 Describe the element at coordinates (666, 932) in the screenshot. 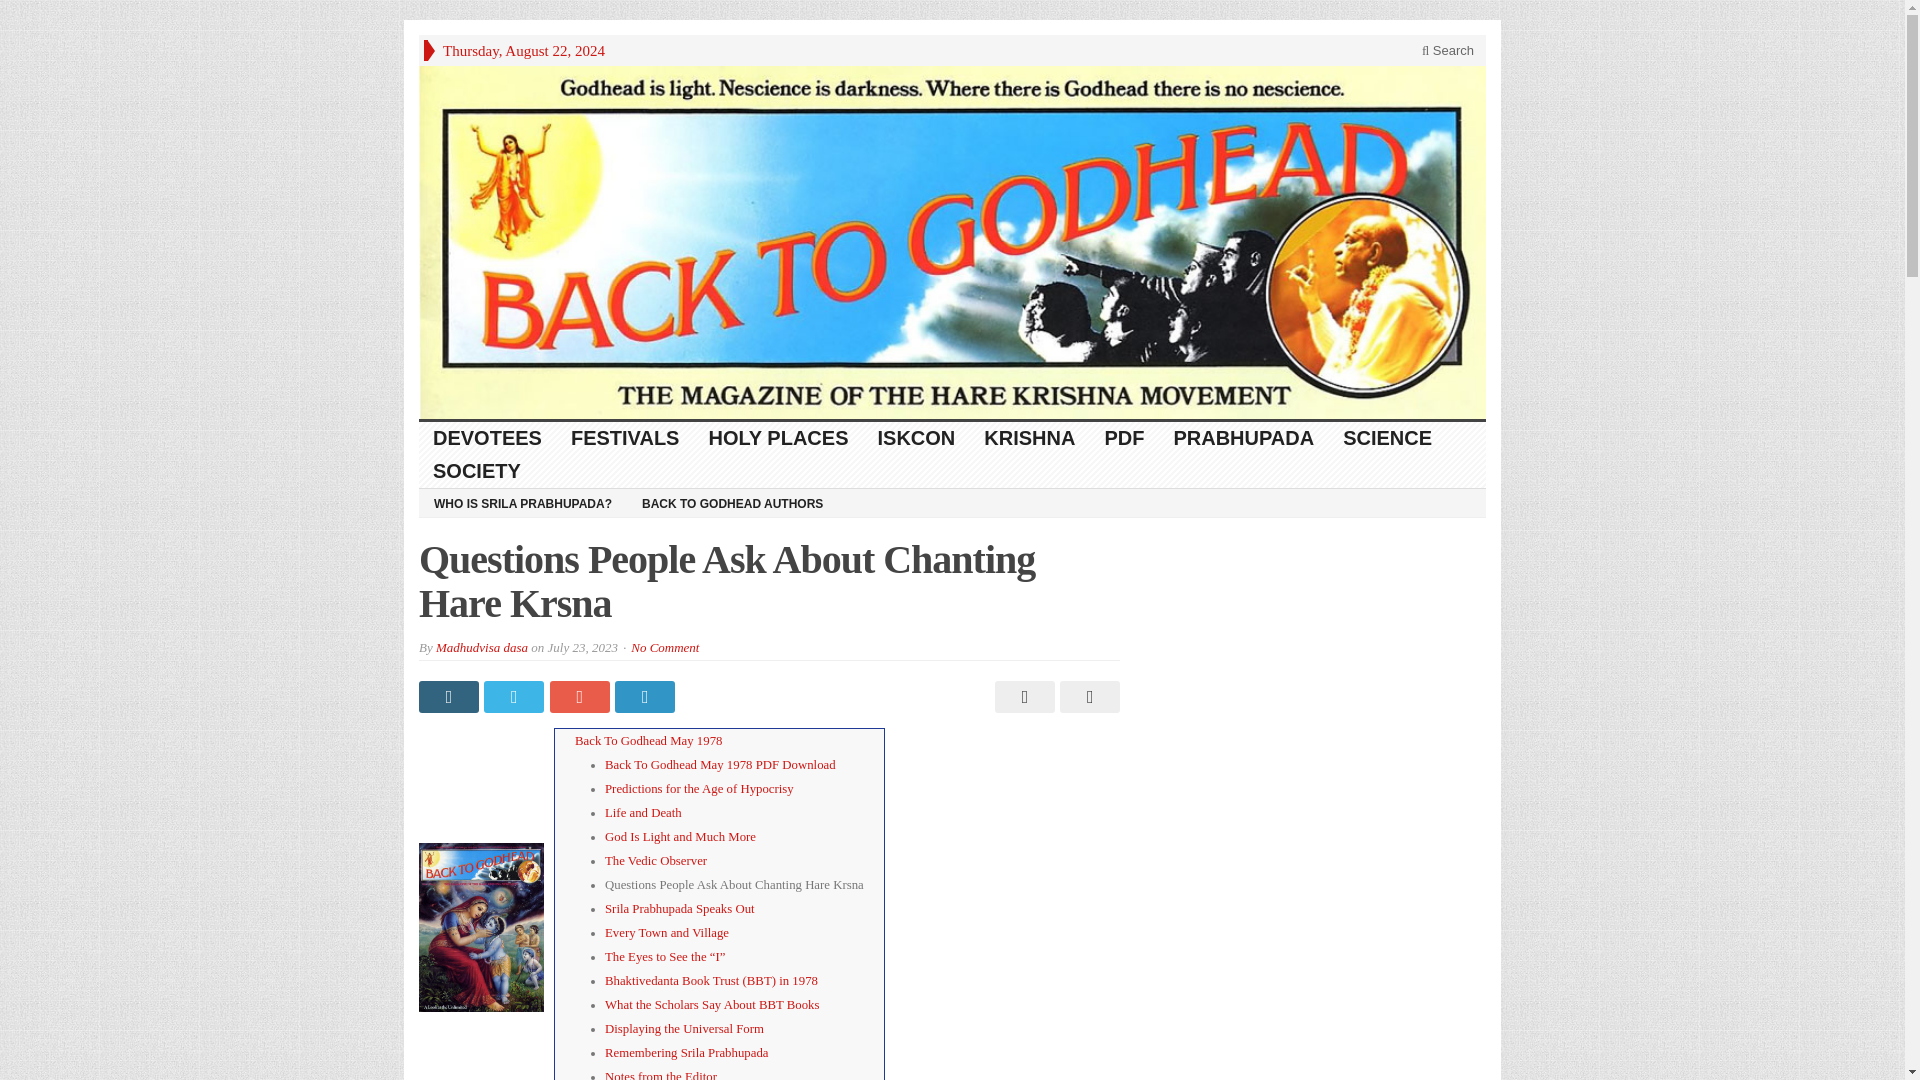

I see `Every Town and Village` at that location.